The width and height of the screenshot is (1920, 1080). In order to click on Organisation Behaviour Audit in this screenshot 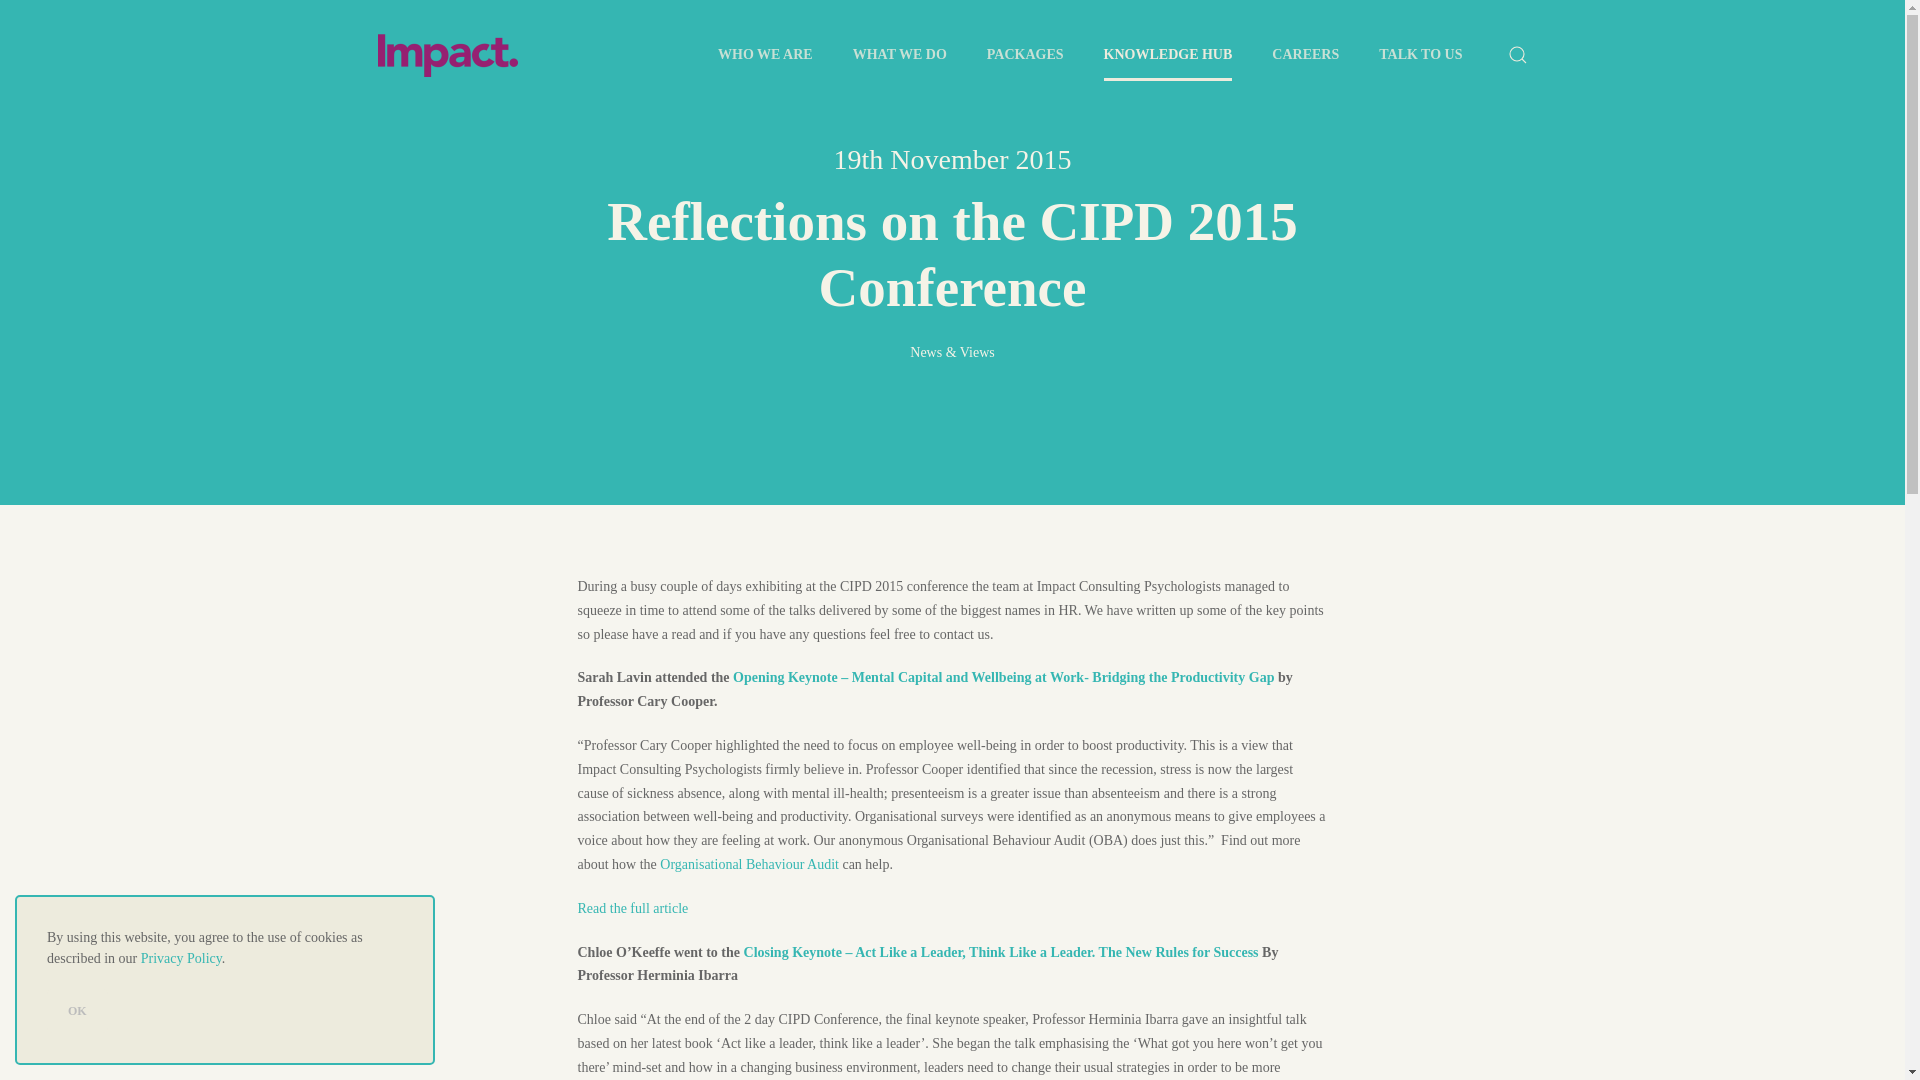, I will do `click(750, 864)`.